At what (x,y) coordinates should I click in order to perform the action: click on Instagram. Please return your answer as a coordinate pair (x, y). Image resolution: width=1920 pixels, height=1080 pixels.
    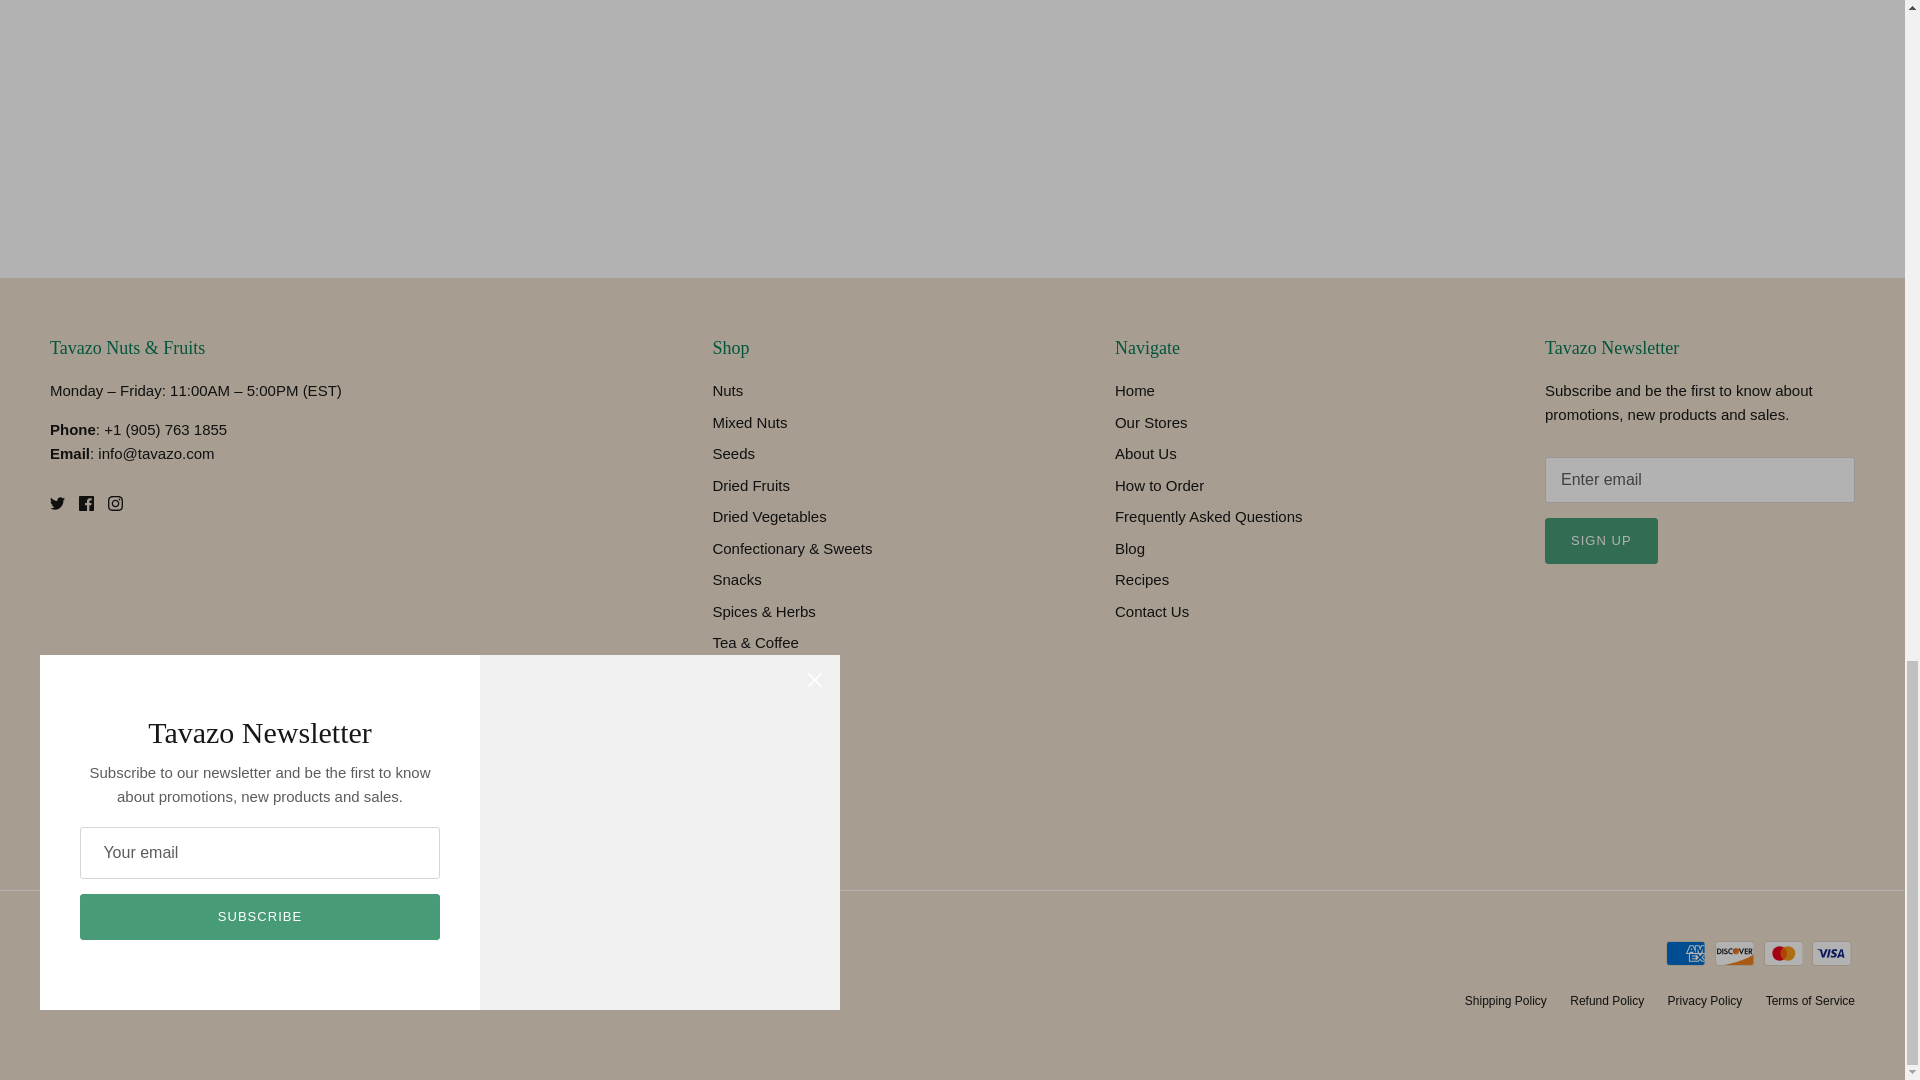
    Looking at the image, I should click on (114, 502).